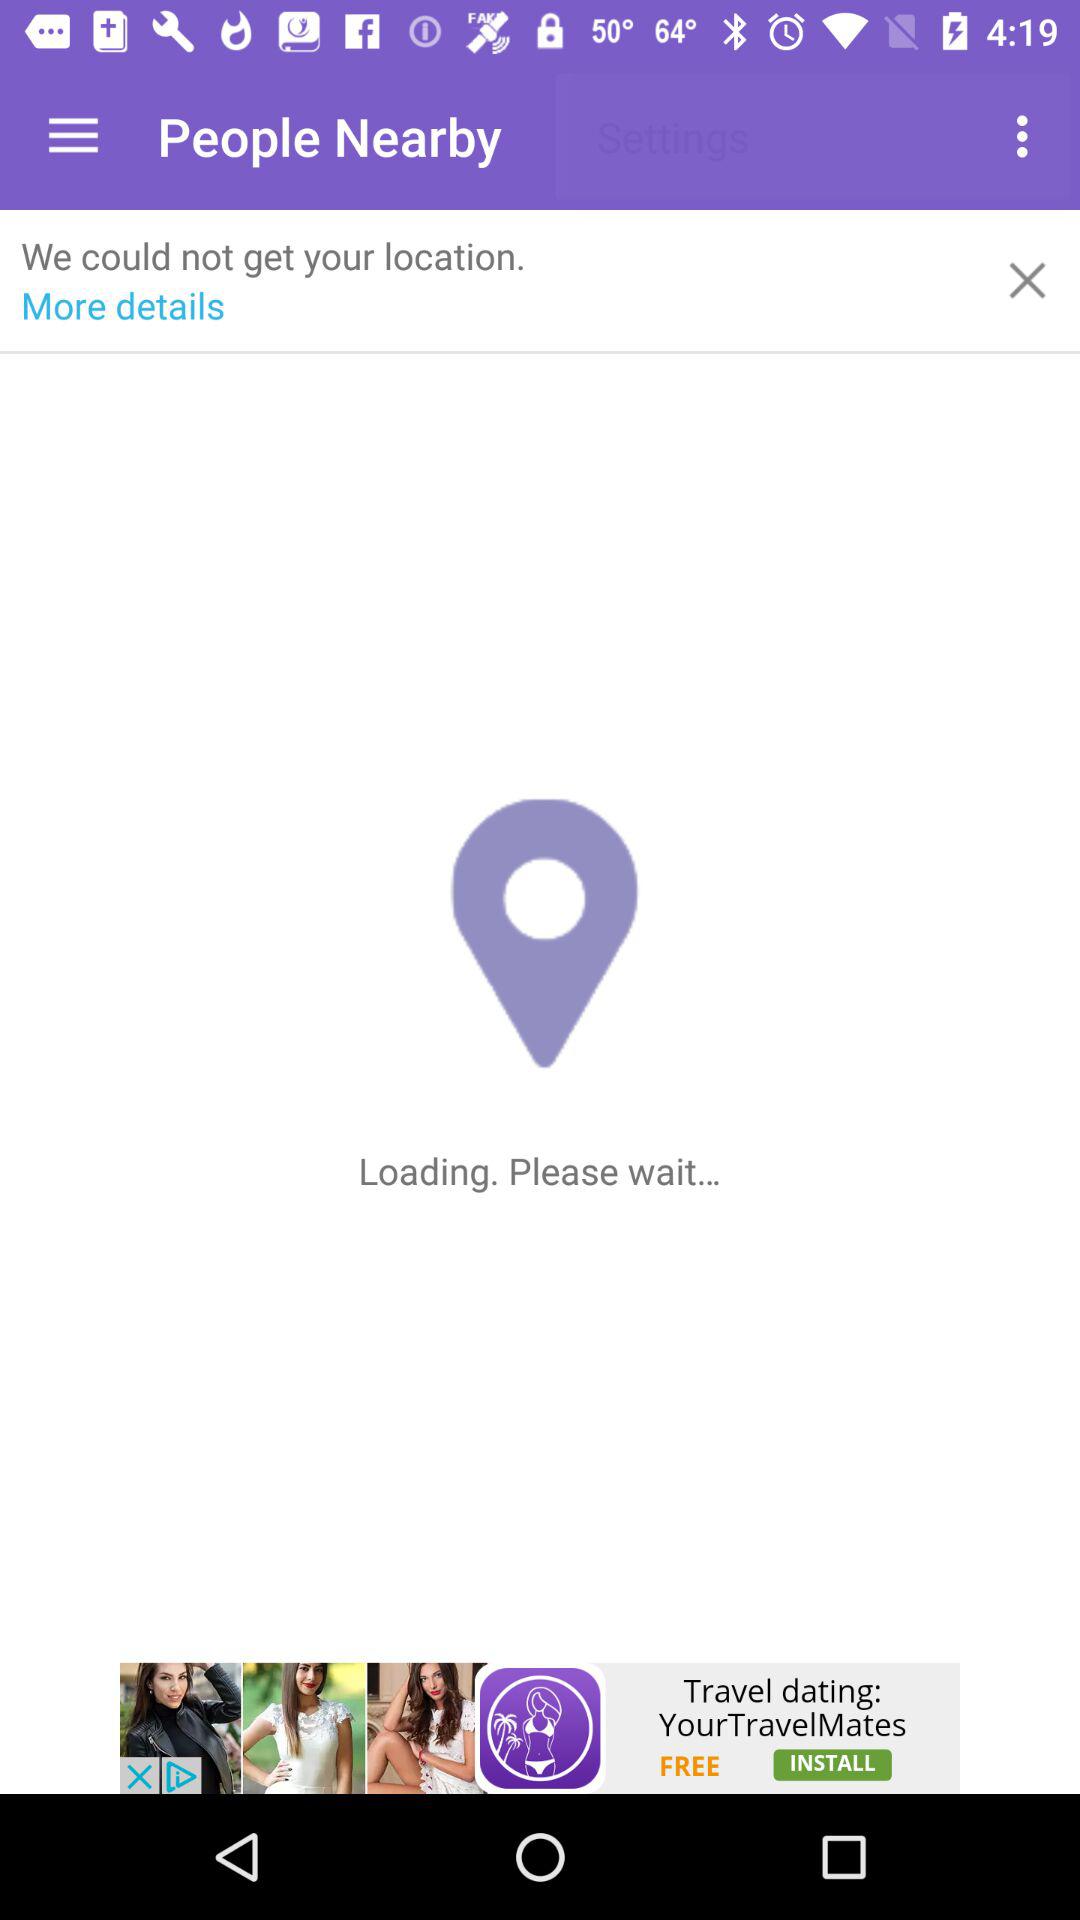 This screenshot has width=1080, height=1920. What do you see at coordinates (540, 1728) in the screenshot?
I see `web advertisement` at bounding box center [540, 1728].